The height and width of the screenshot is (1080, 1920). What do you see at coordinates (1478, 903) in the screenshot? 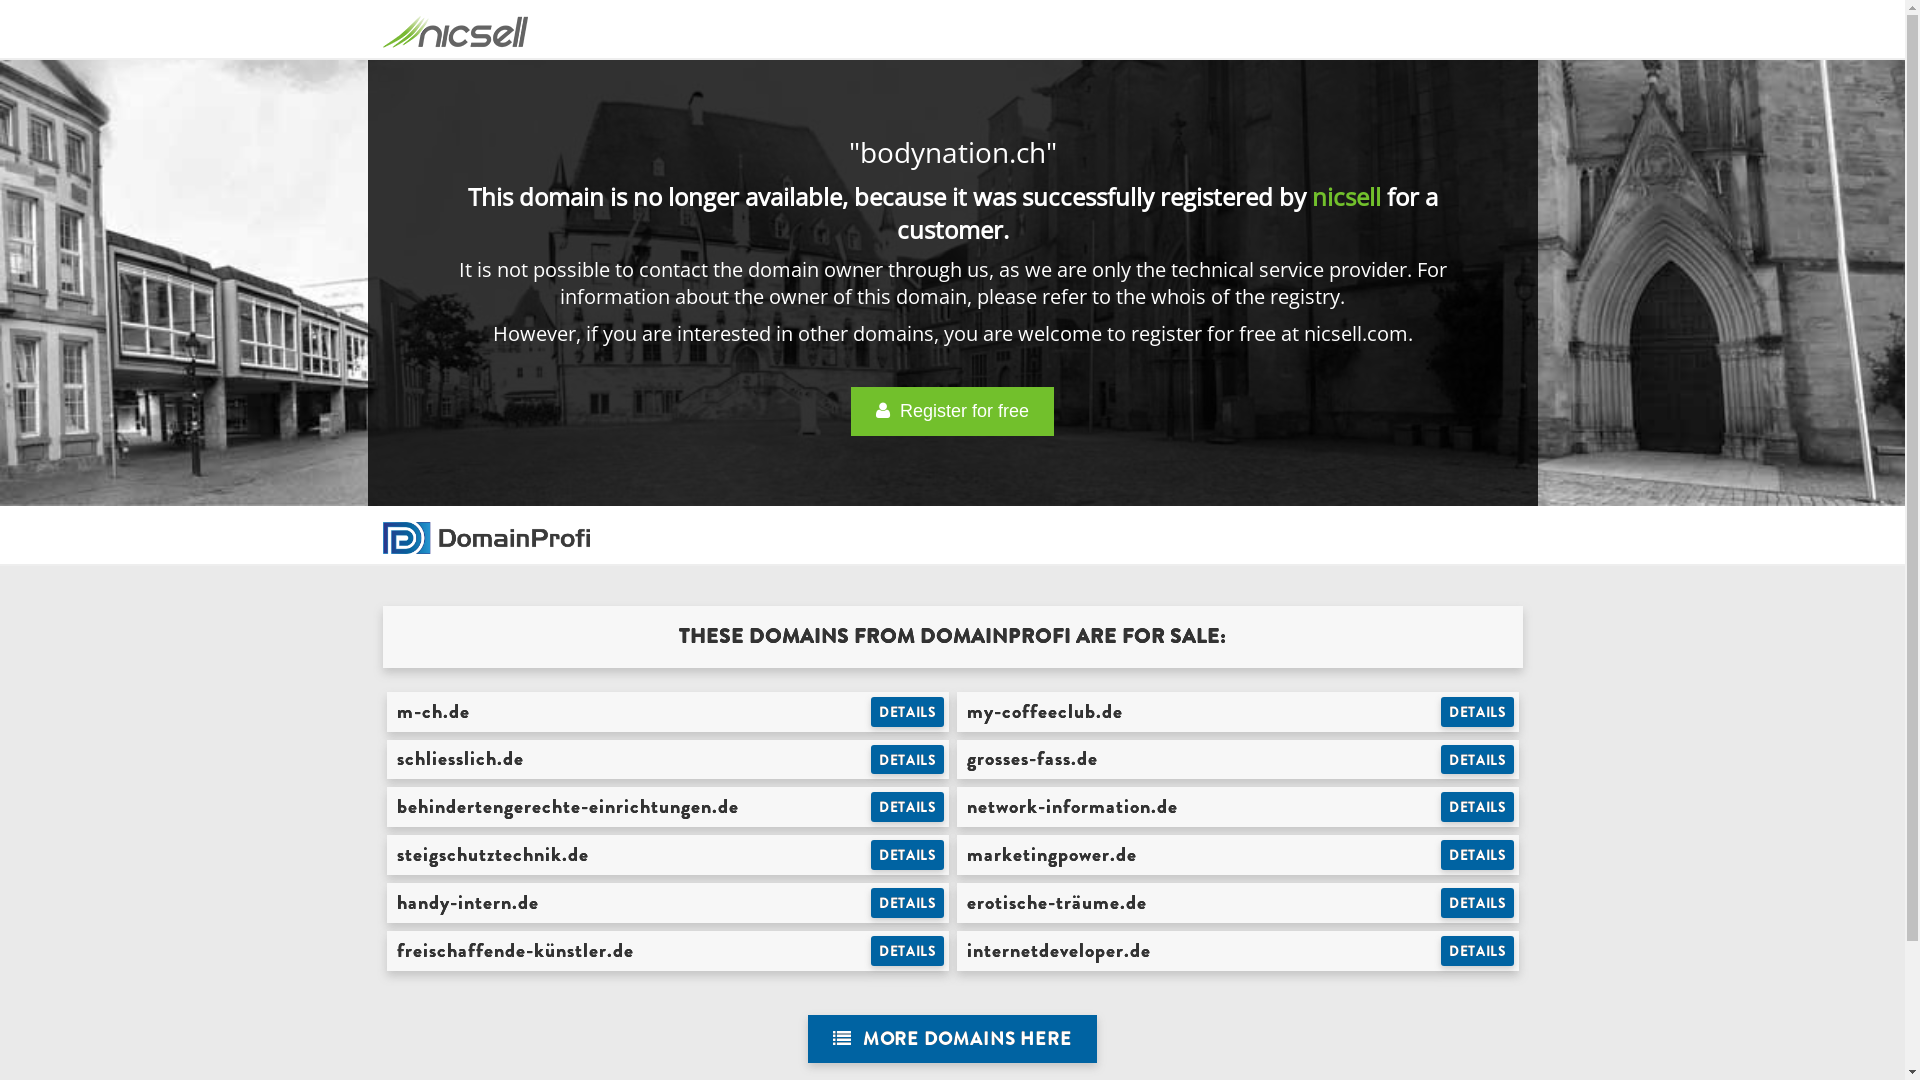
I see `DETAILS` at bounding box center [1478, 903].